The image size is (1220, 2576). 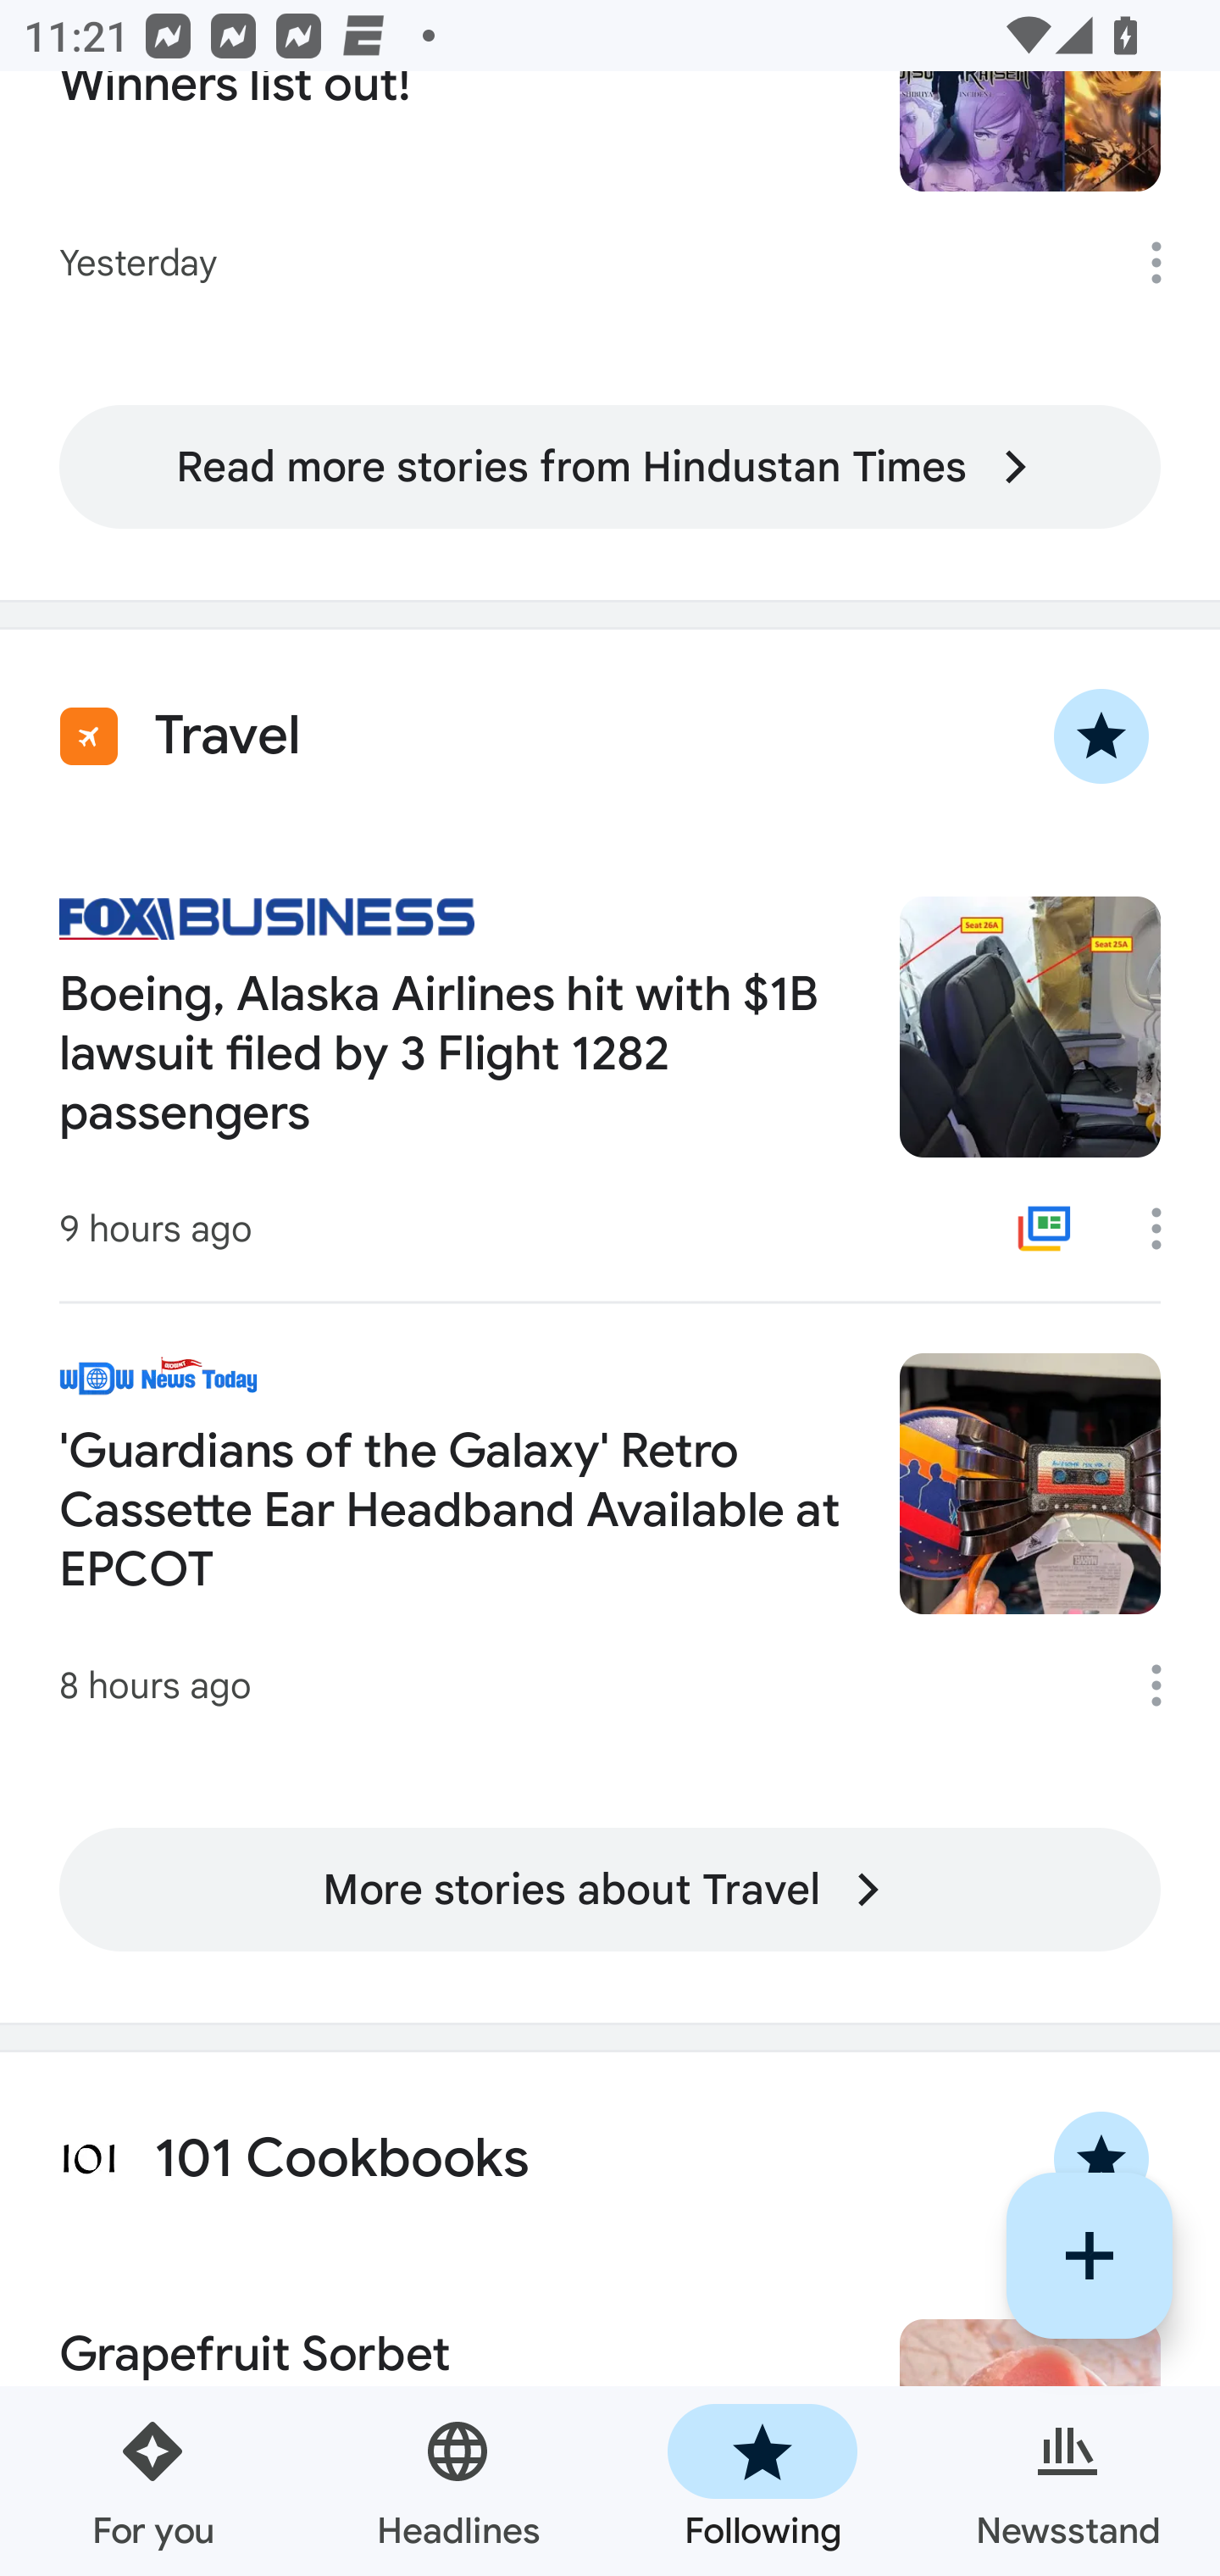 What do you see at coordinates (610, 736) in the screenshot?
I see `Travel Travel Unfollow` at bounding box center [610, 736].